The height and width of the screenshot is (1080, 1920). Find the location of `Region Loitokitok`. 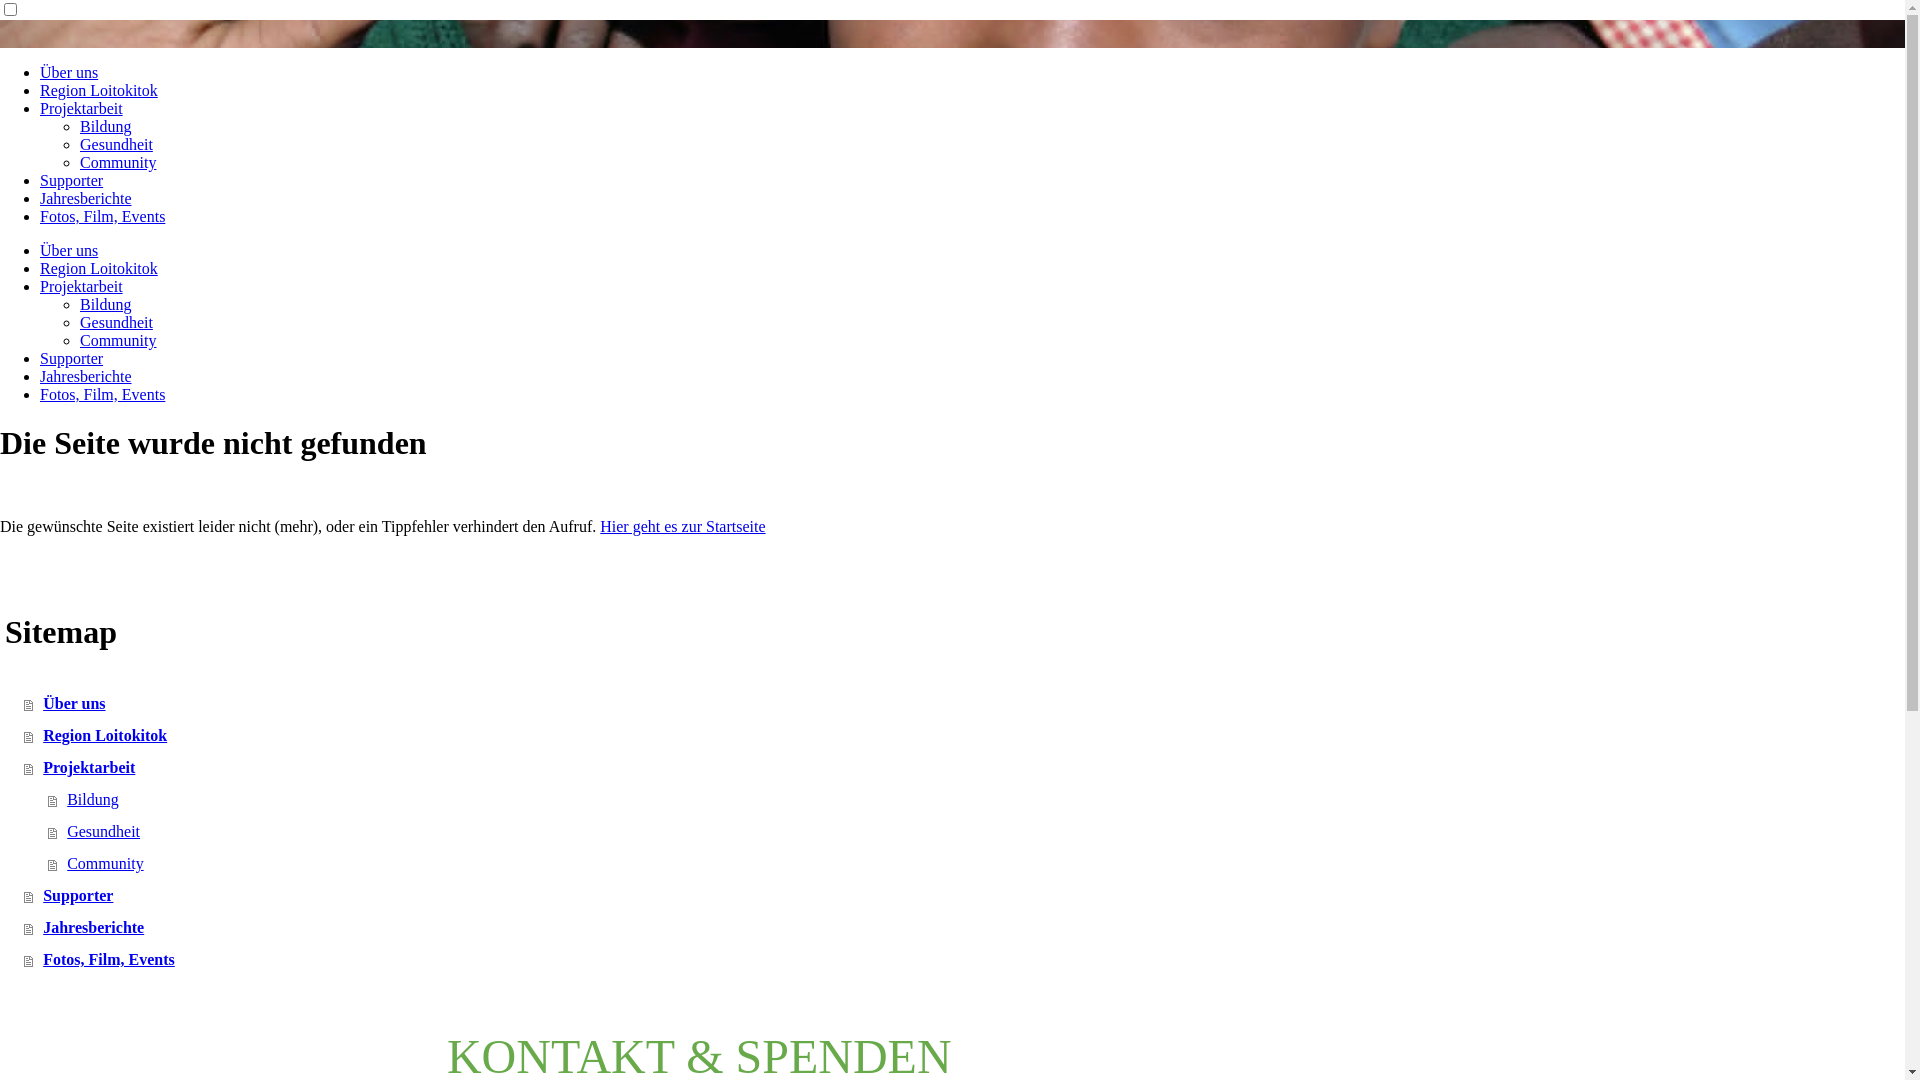

Region Loitokitok is located at coordinates (964, 736).